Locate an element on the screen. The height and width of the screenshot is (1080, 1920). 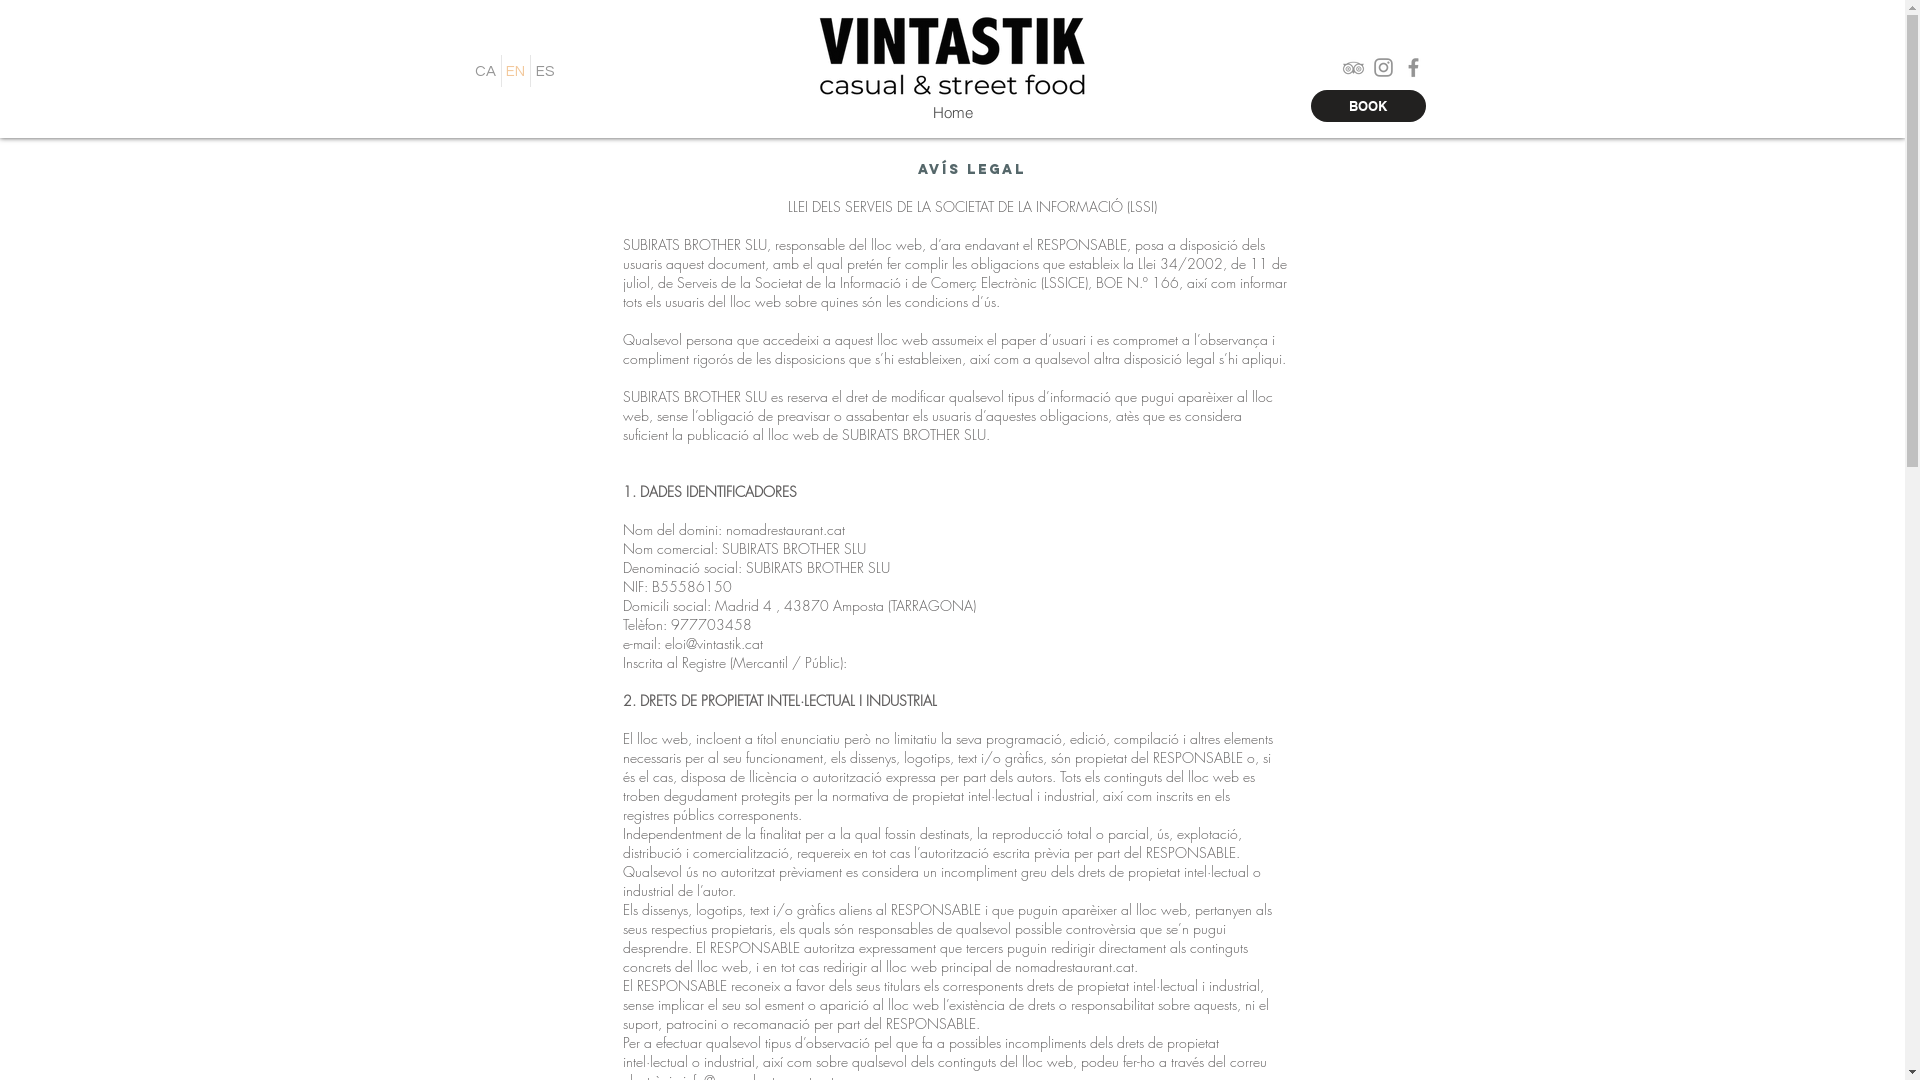
BOOK is located at coordinates (1368, 106).